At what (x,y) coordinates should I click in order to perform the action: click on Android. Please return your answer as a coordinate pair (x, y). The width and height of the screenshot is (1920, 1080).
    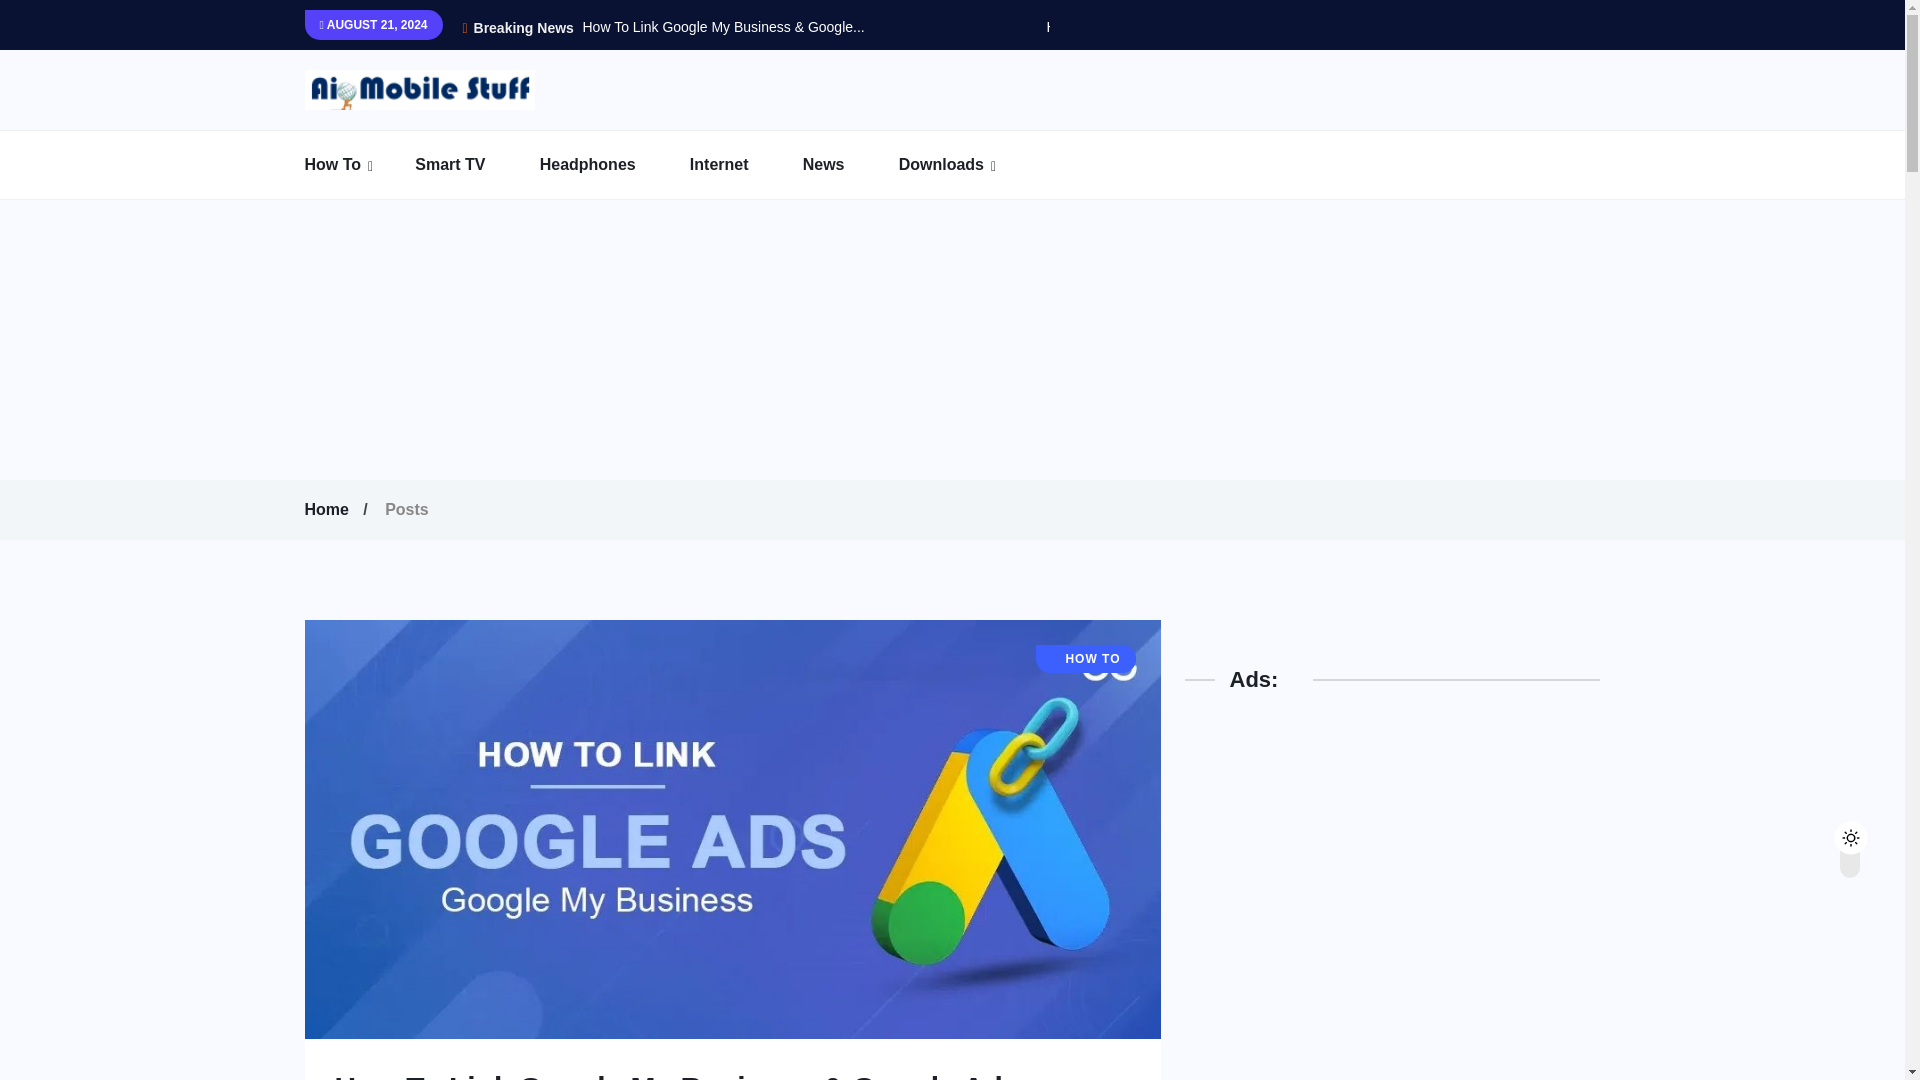
    Looking at the image, I should click on (428, 218).